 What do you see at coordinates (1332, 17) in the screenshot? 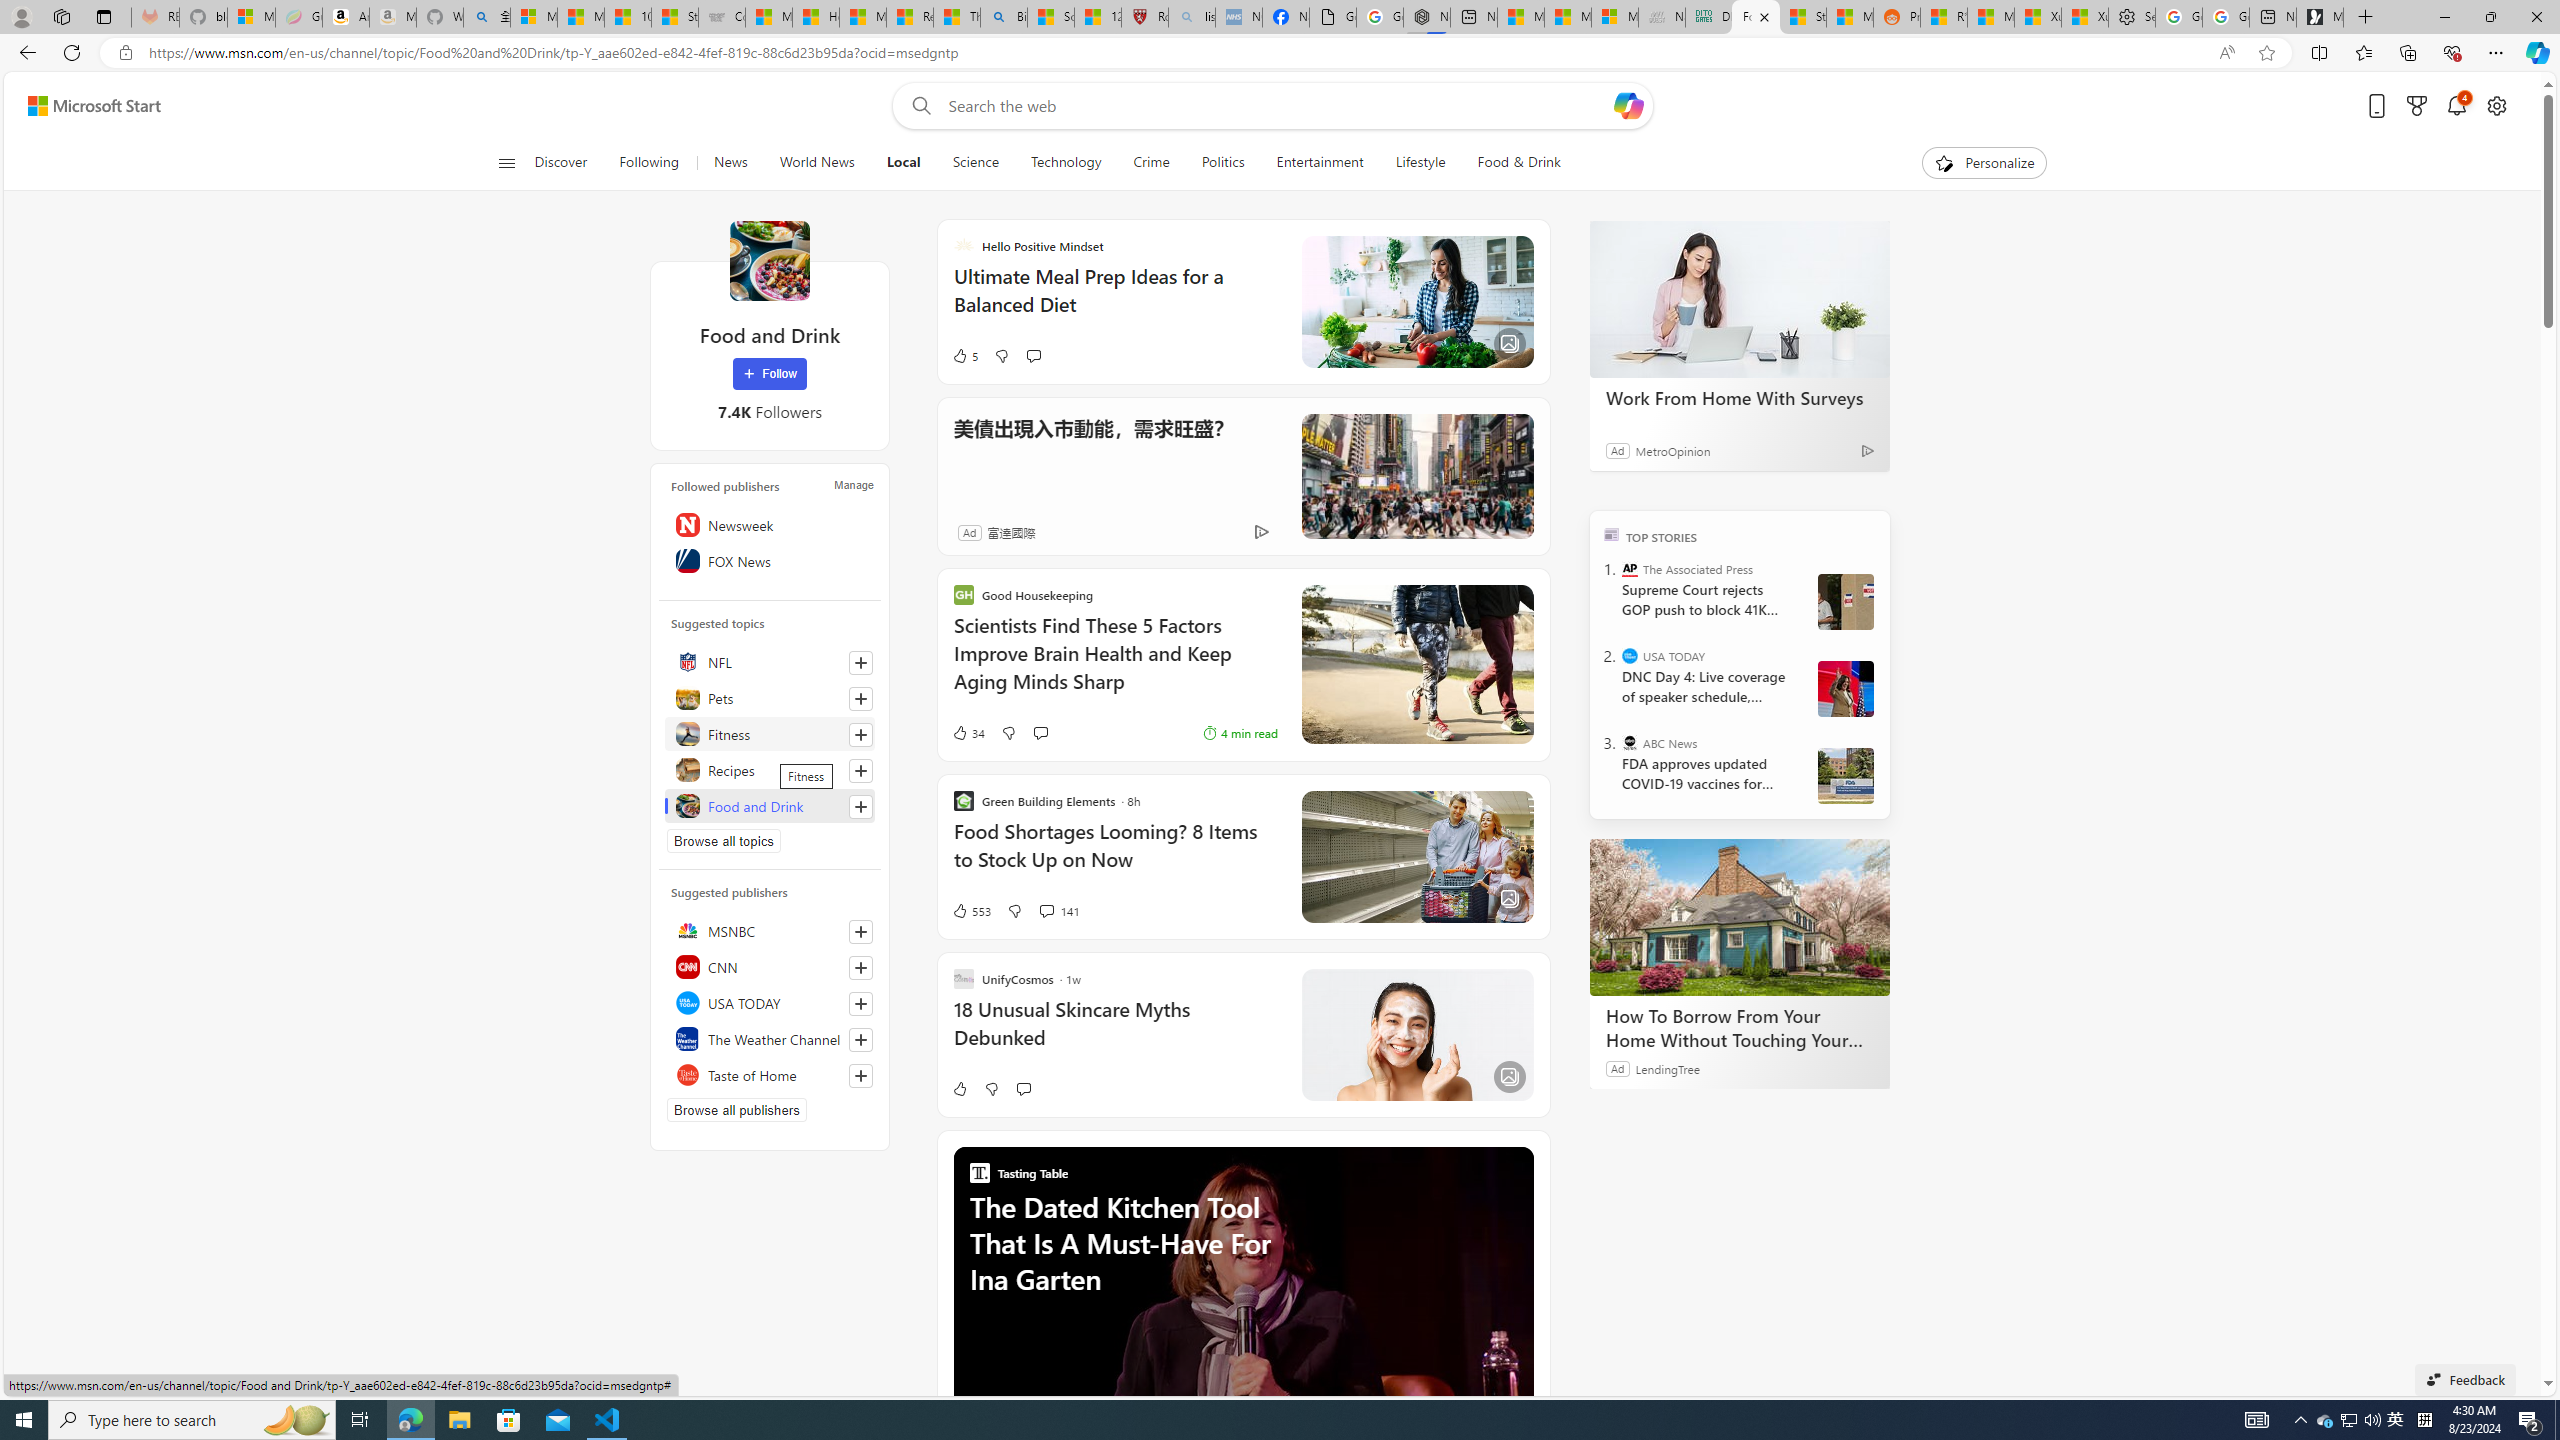
I see `Google Analytics Opt-out Browser Add-on Download Page` at bounding box center [1332, 17].